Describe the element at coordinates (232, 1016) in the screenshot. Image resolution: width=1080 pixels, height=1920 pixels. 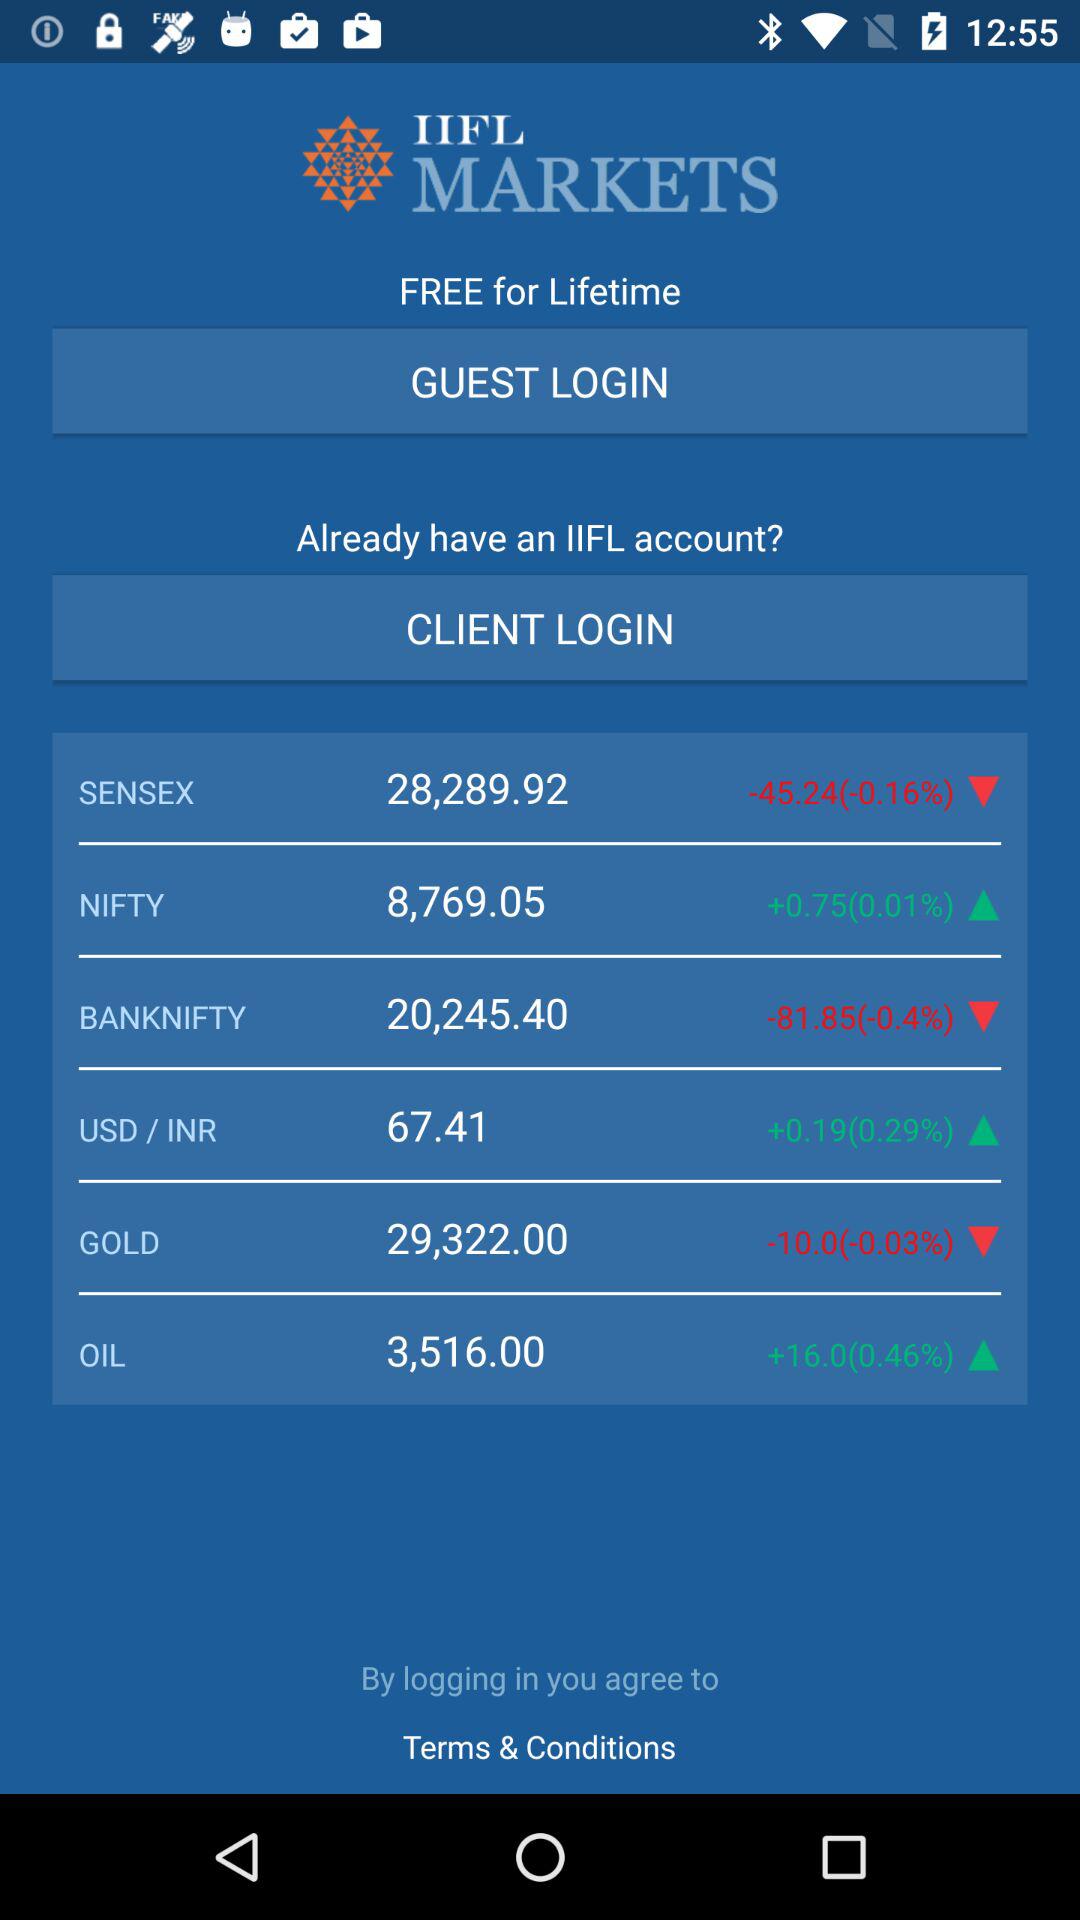
I see `launch banknifty icon` at that location.